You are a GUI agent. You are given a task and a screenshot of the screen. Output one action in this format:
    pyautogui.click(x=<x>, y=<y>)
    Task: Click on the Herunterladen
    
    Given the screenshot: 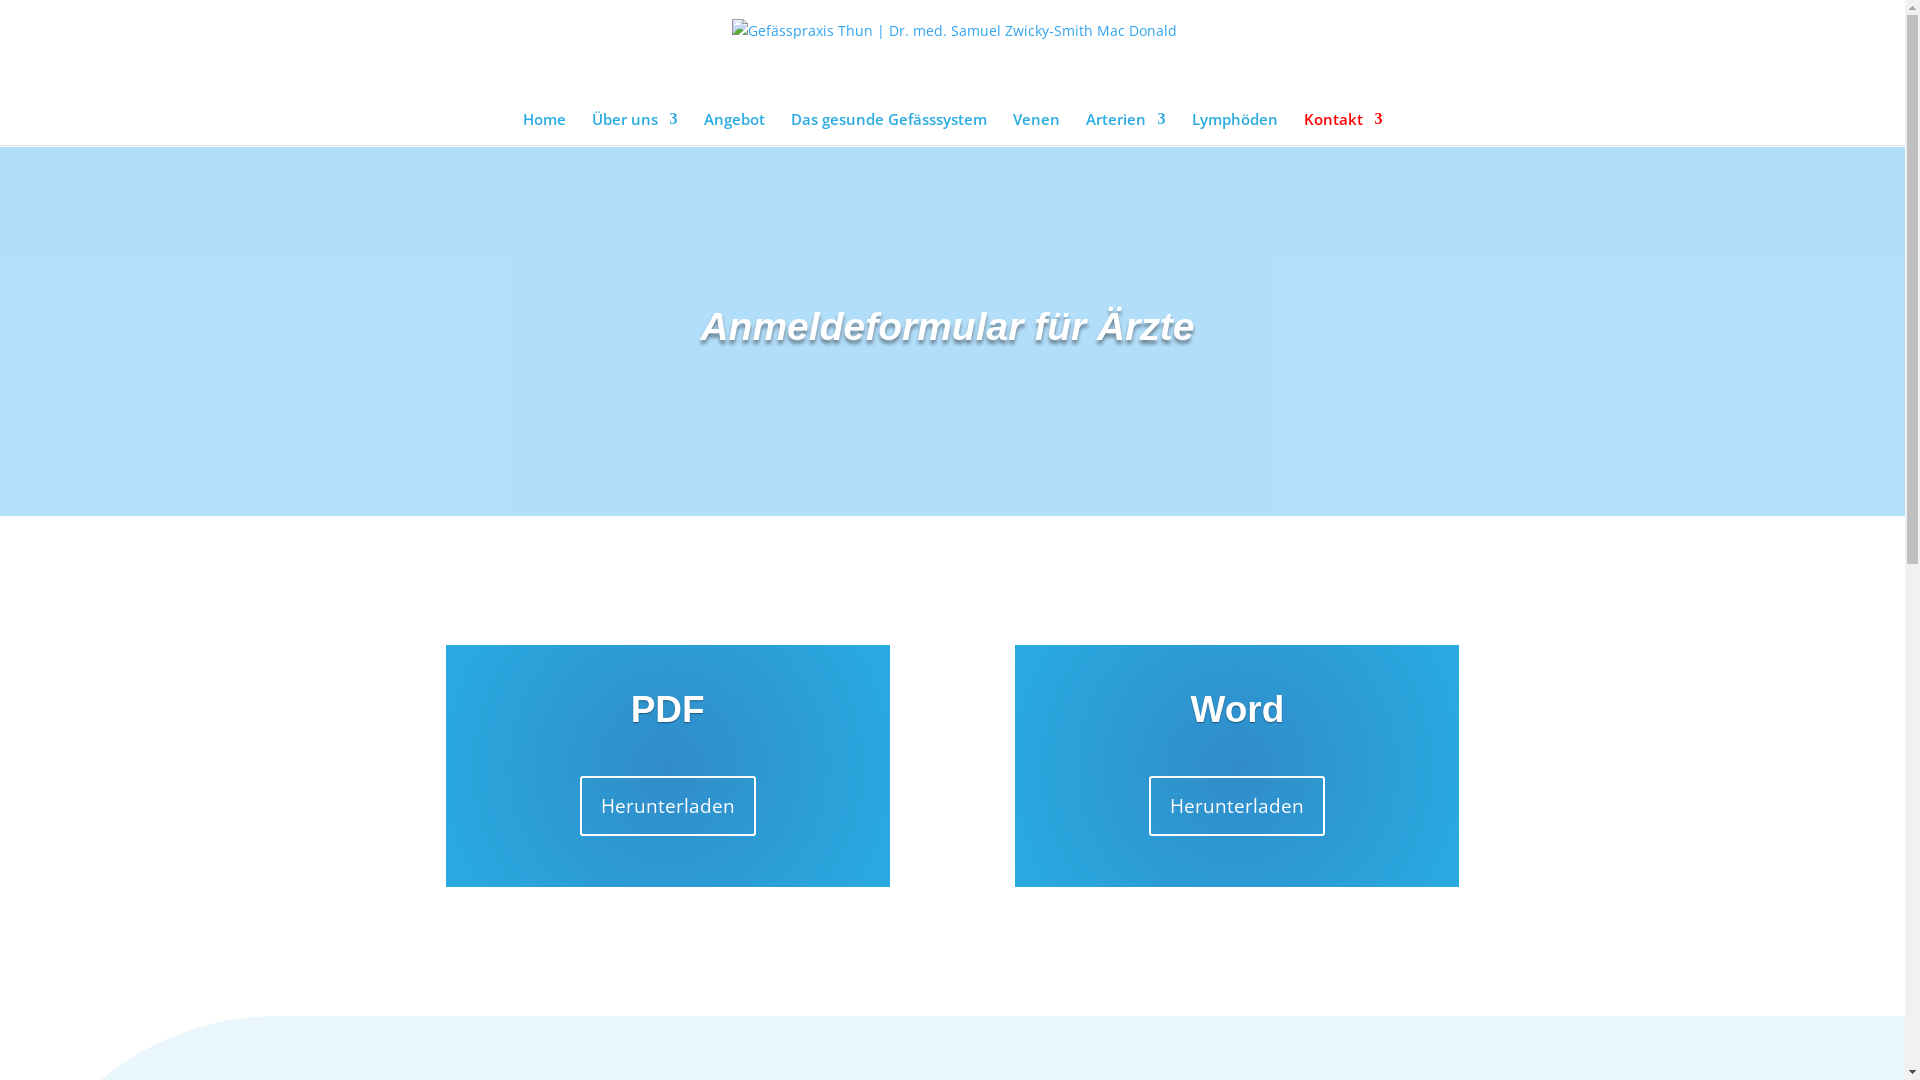 What is the action you would take?
    pyautogui.click(x=668, y=806)
    